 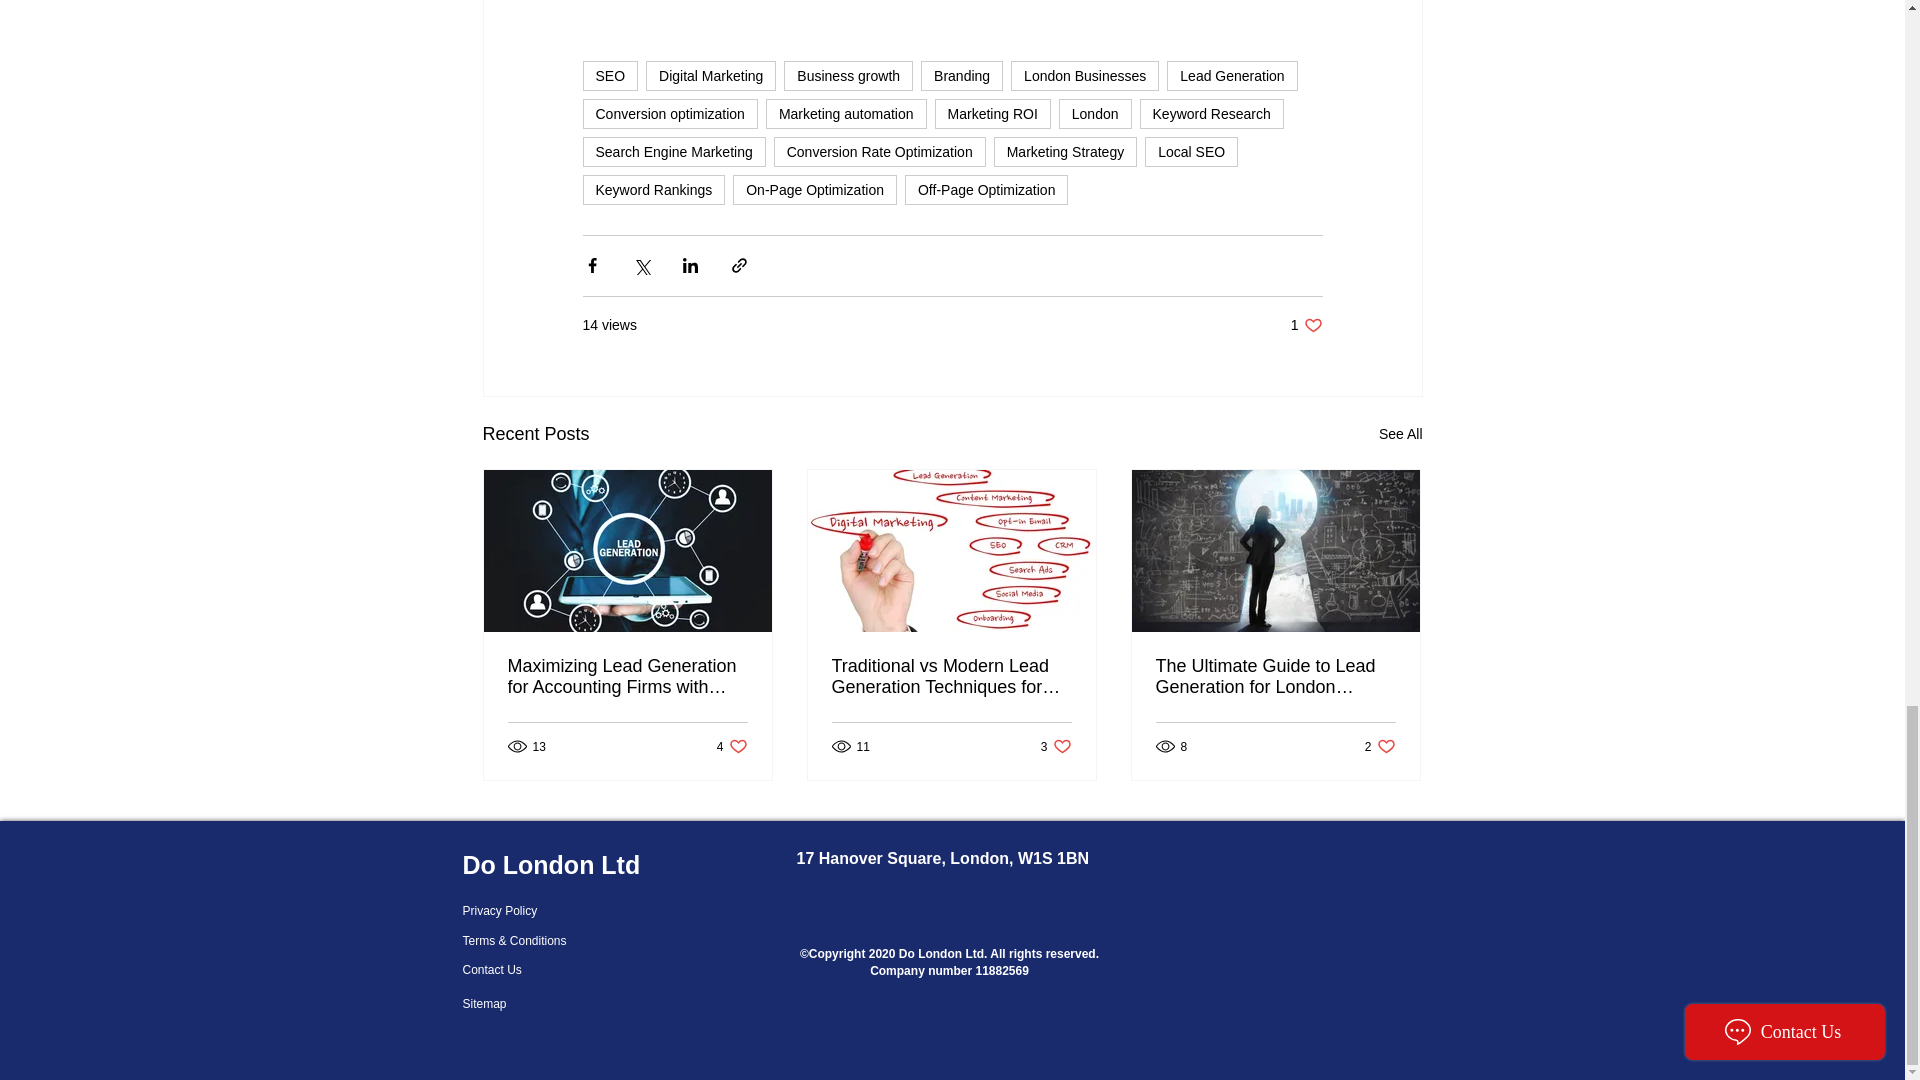 I want to click on Digital Marketing, so click(x=710, y=75).